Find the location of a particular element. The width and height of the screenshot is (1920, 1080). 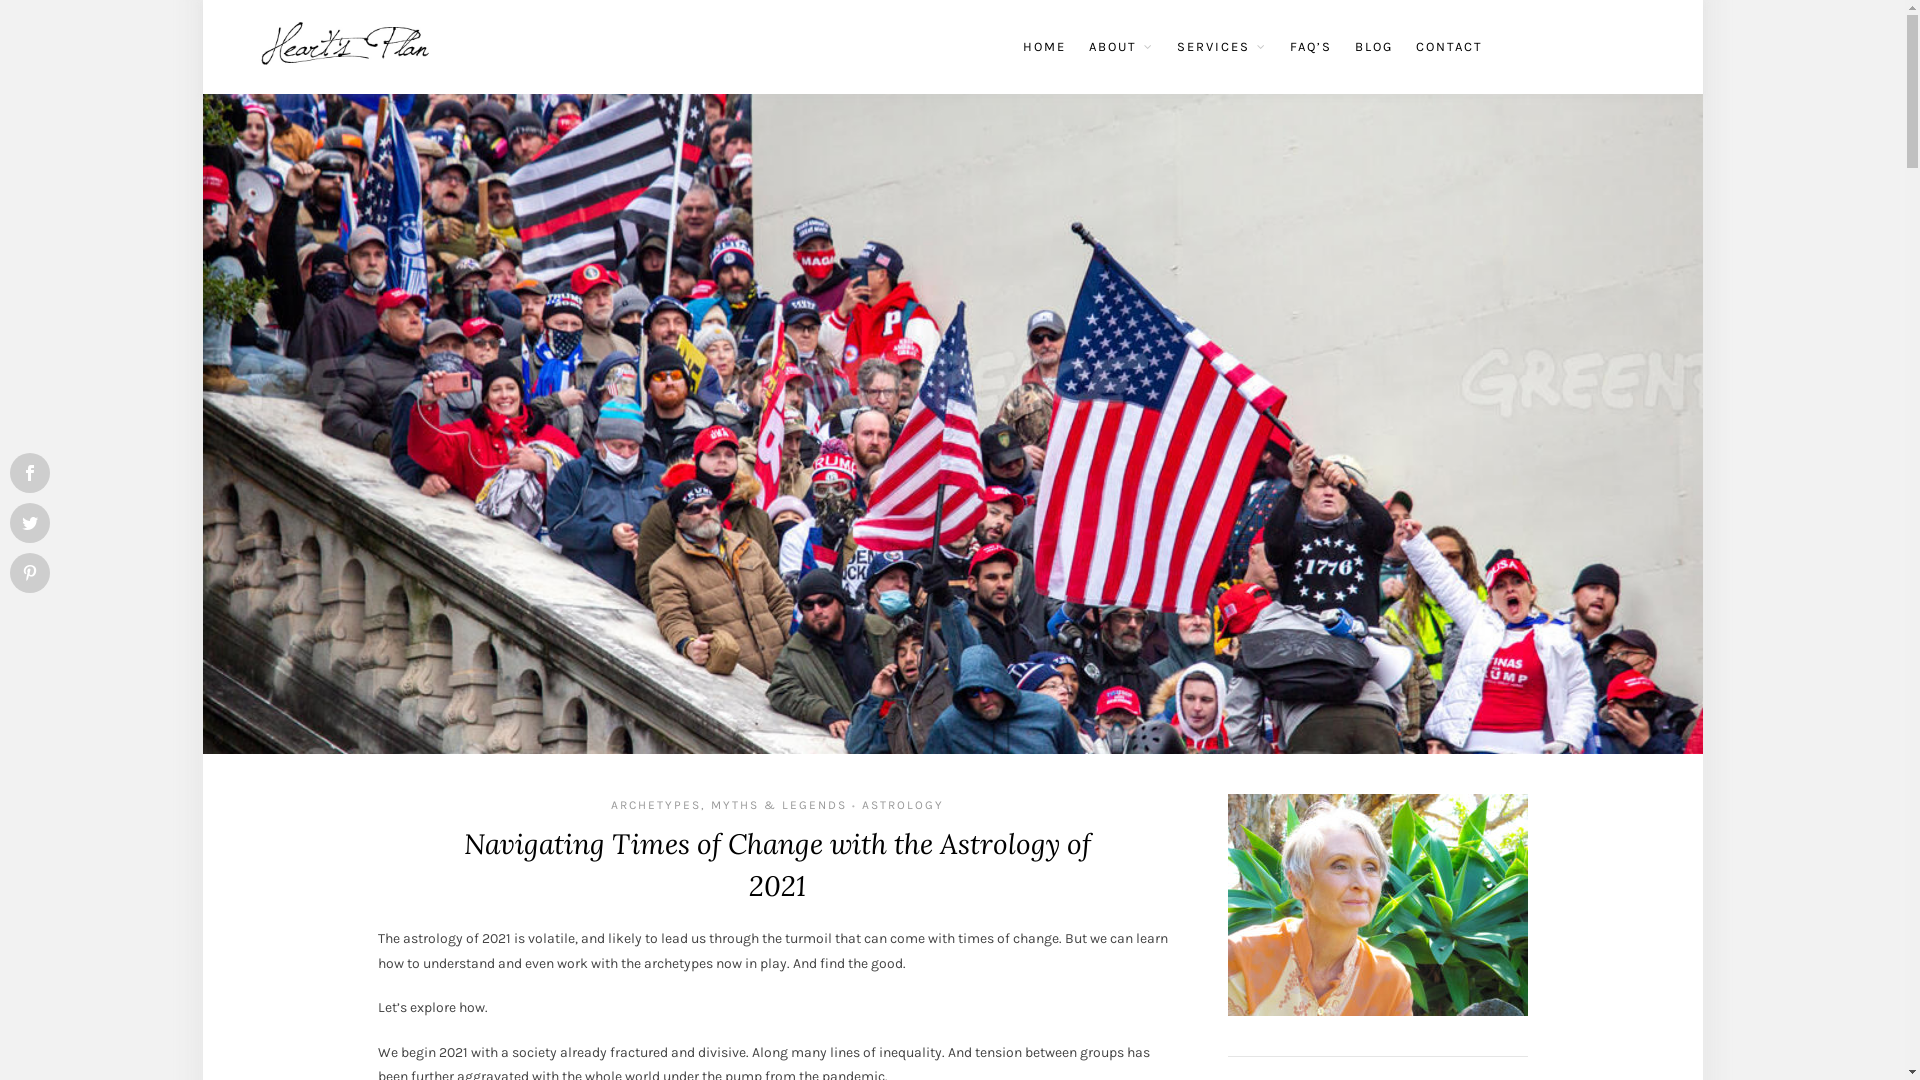

HOME is located at coordinates (1044, 47).